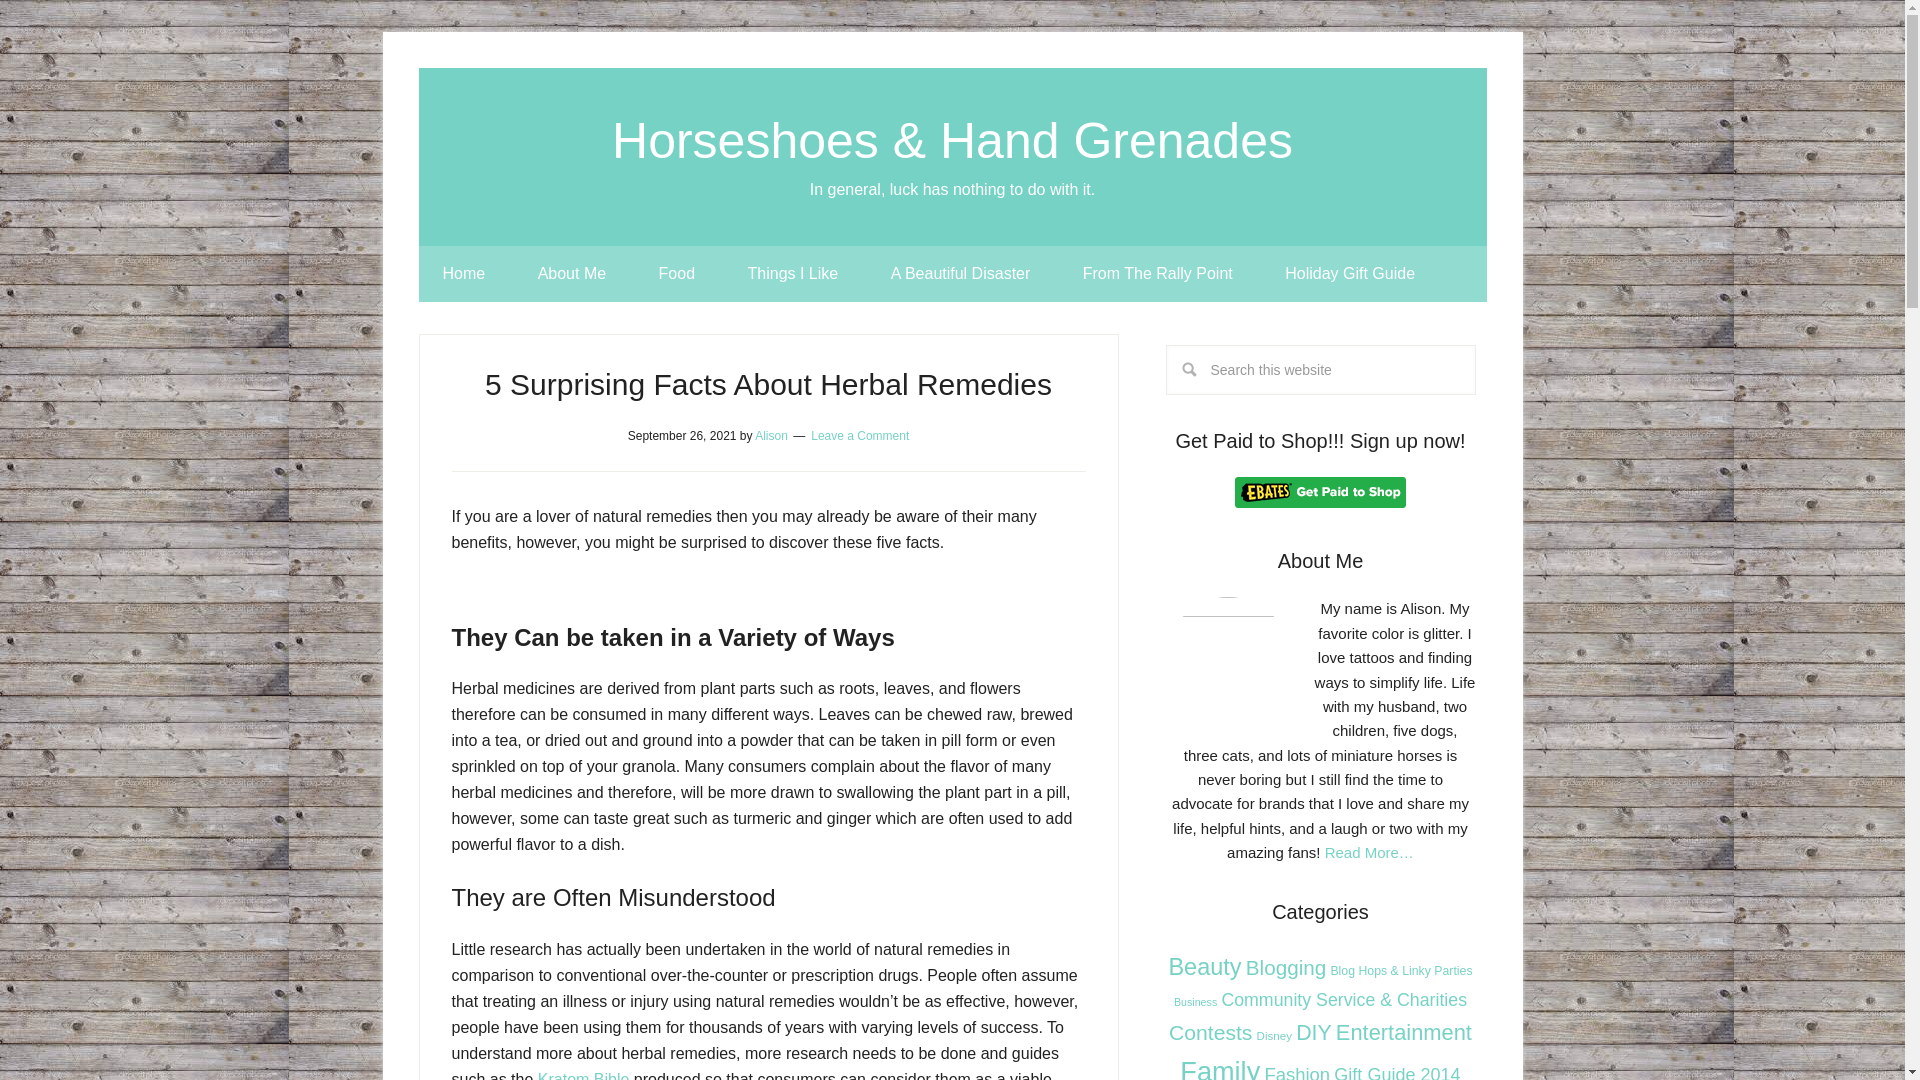 The image size is (1920, 1080). What do you see at coordinates (770, 435) in the screenshot?
I see `Alison` at bounding box center [770, 435].